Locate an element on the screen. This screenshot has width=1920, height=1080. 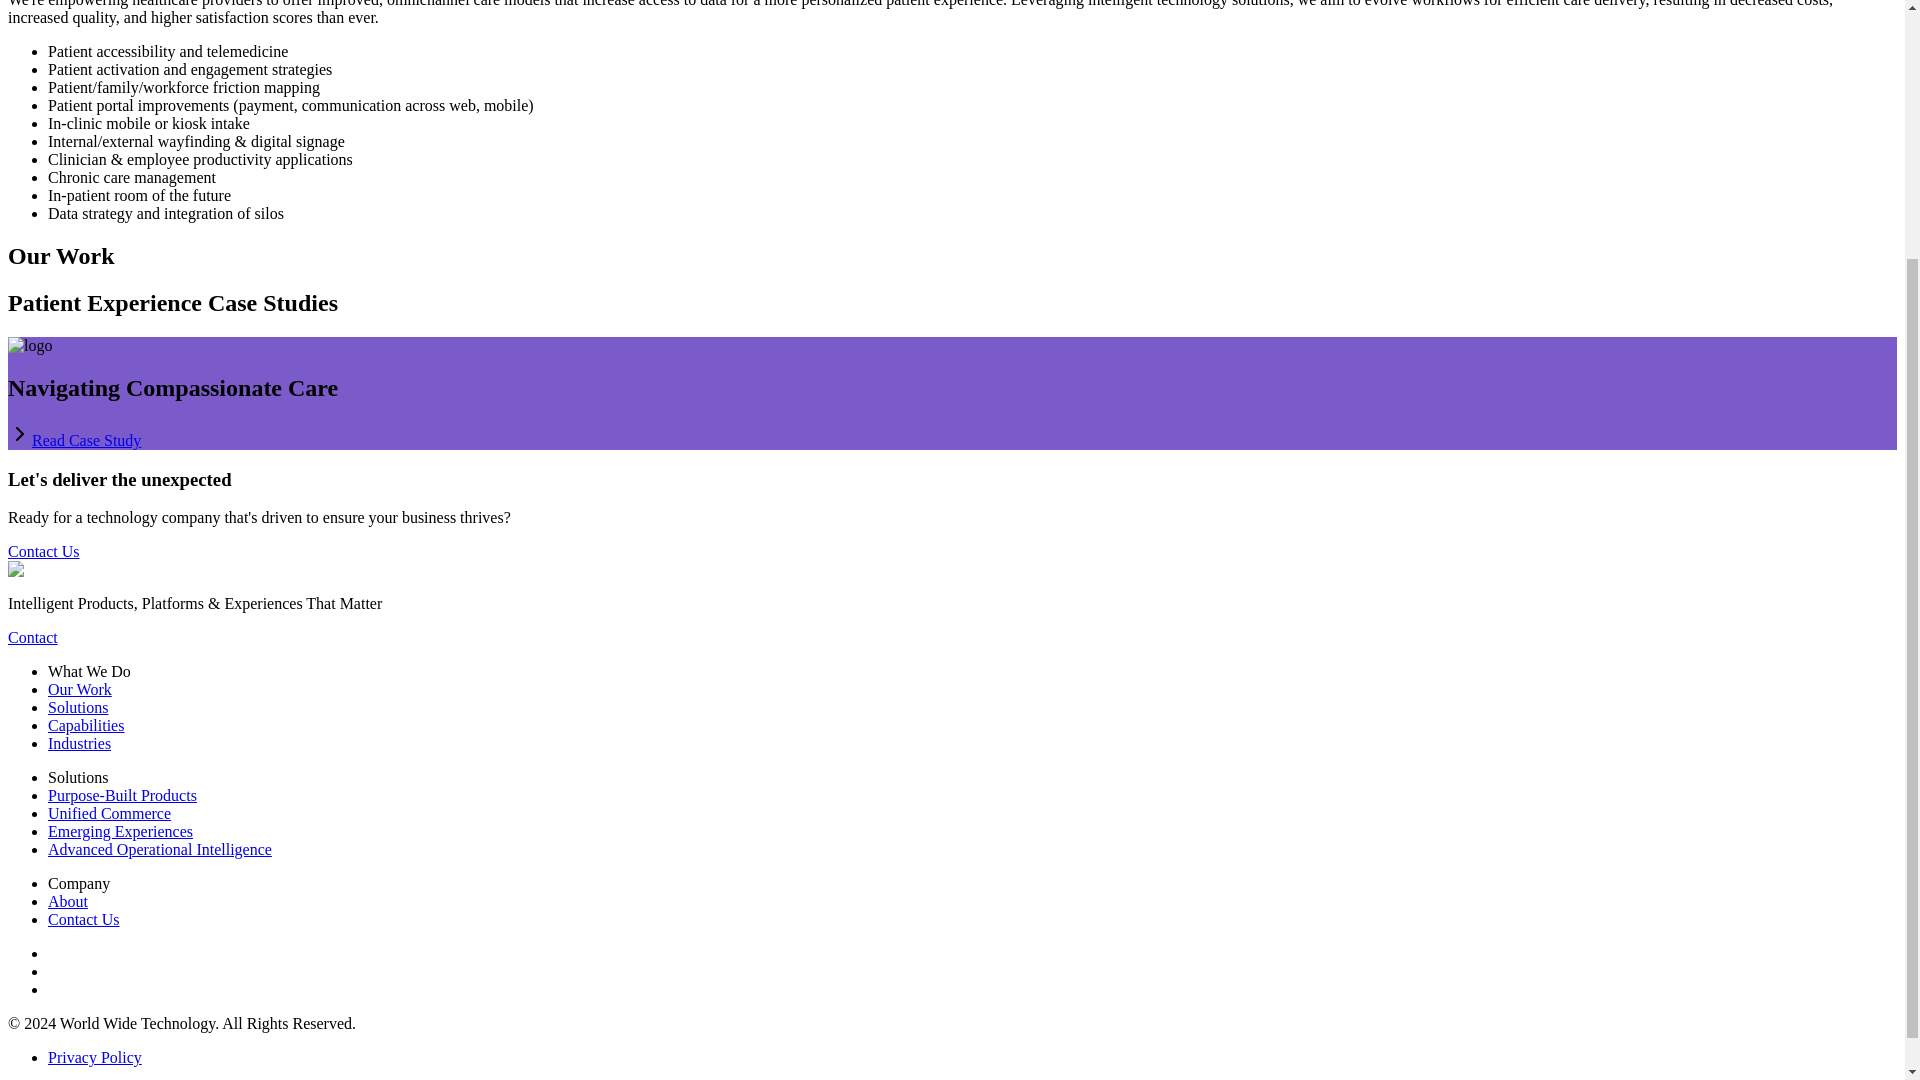
Purpose-Built Products is located at coordinates (122, 795).